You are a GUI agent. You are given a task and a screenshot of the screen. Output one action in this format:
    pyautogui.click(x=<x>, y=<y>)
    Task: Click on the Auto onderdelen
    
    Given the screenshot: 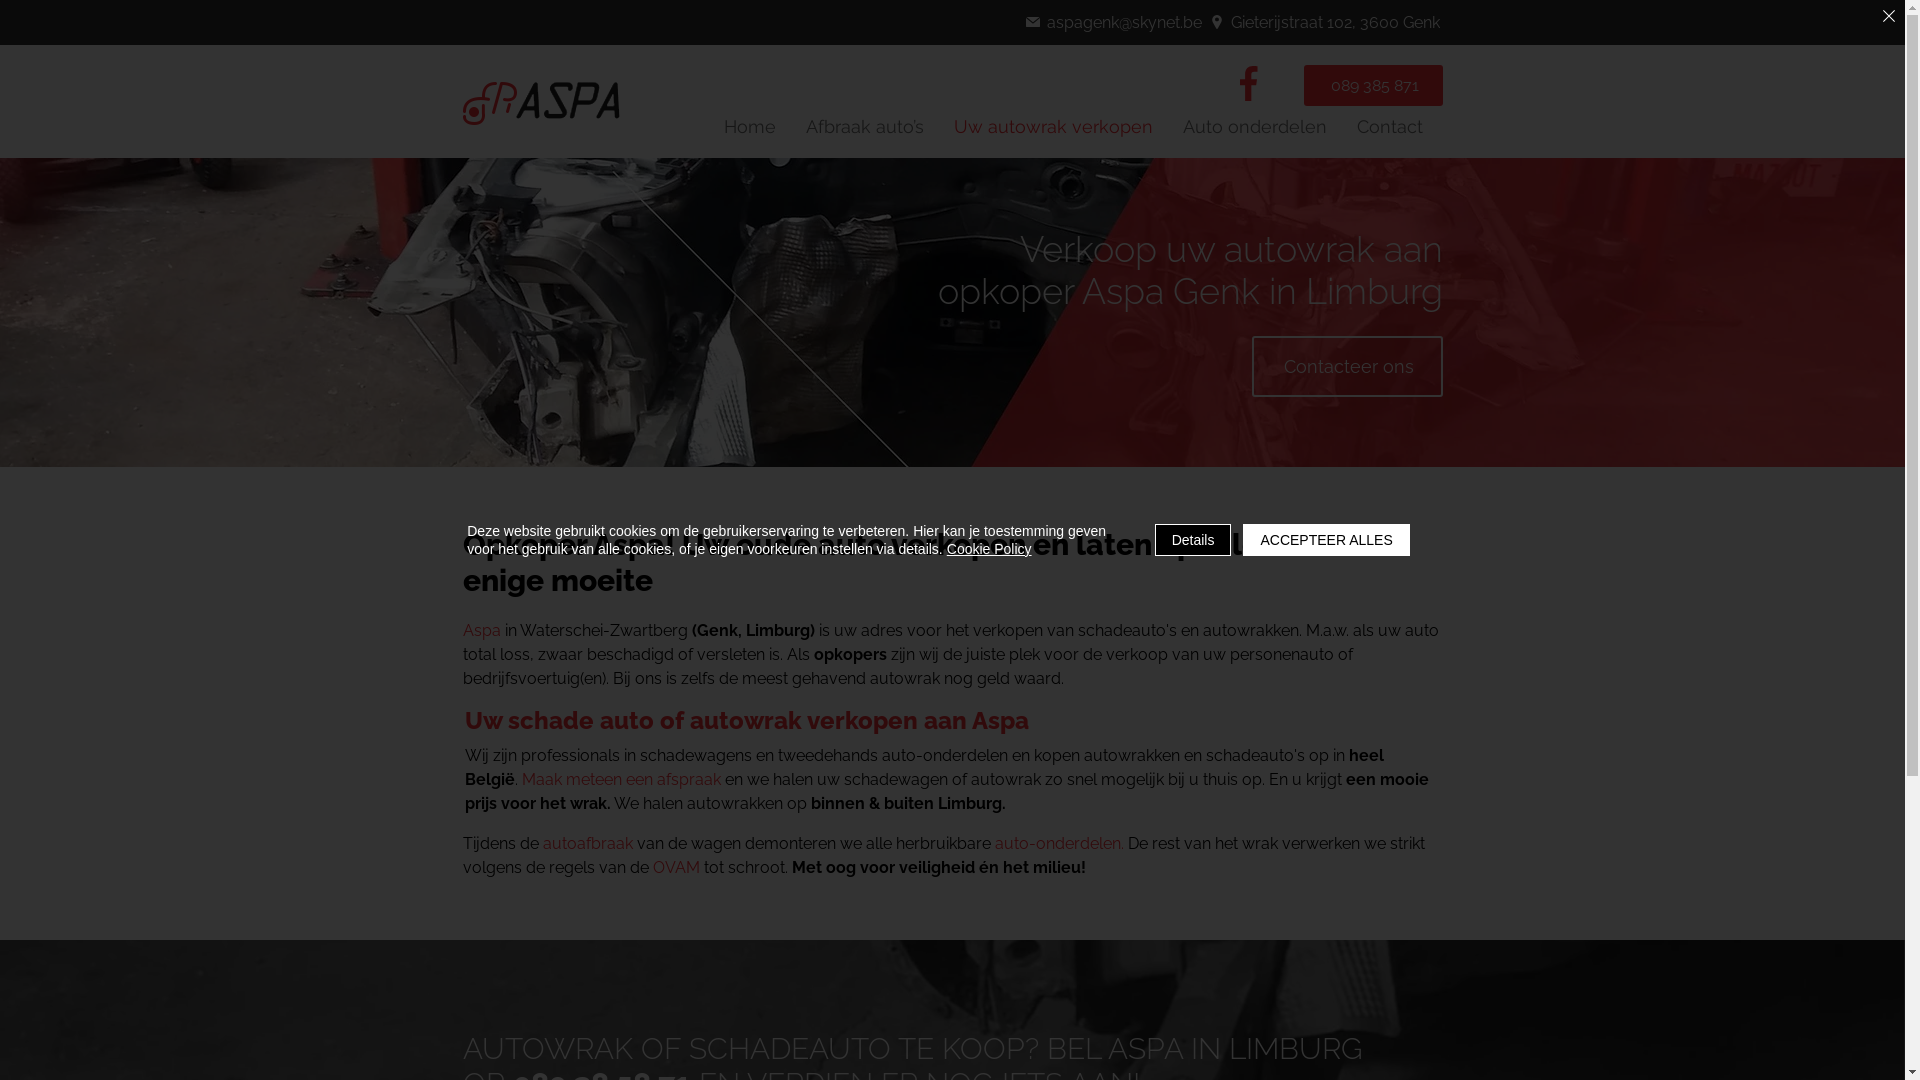 What is the action you would take?
    pyautogui.click(x=1254, y=126)
    